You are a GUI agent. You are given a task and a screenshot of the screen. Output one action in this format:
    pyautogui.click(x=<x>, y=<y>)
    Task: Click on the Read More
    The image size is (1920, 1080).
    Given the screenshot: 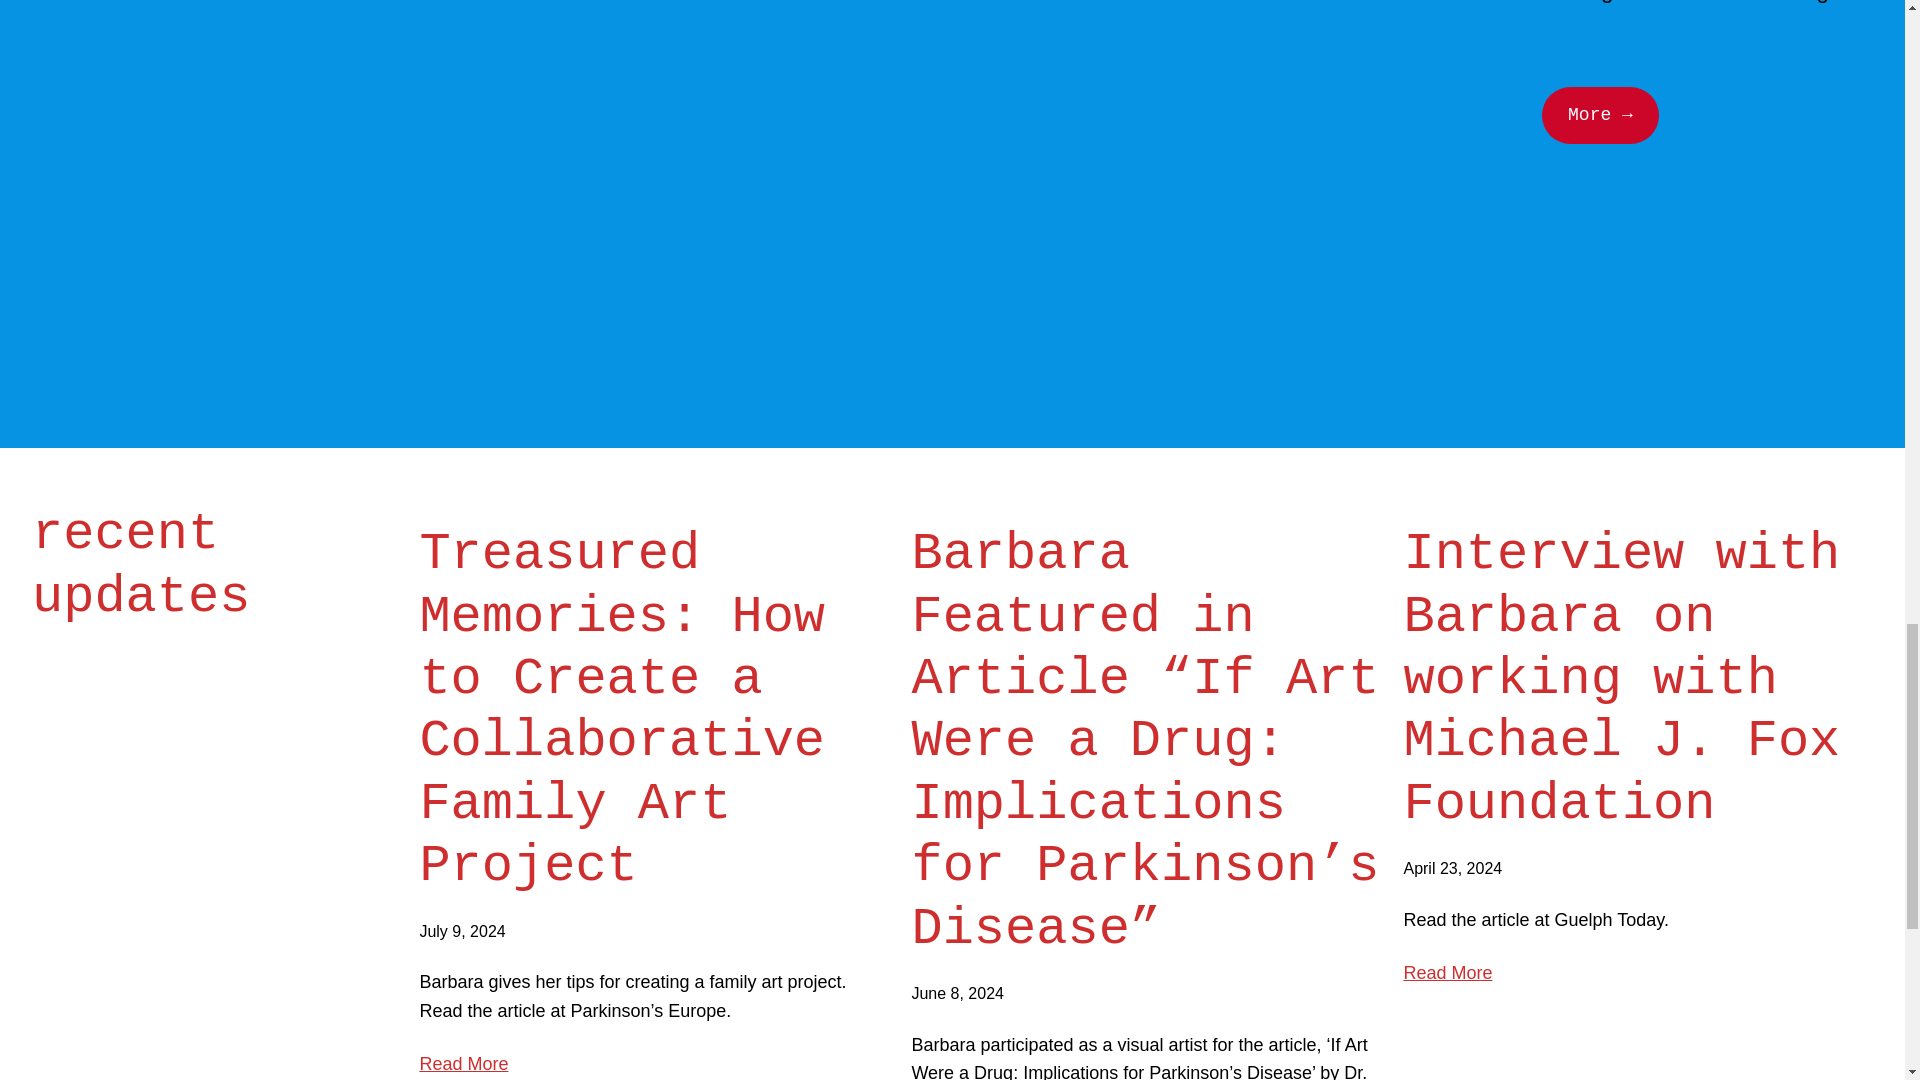 What is the action you would take?
    pyautogui.click(x=463, y=1064)
    